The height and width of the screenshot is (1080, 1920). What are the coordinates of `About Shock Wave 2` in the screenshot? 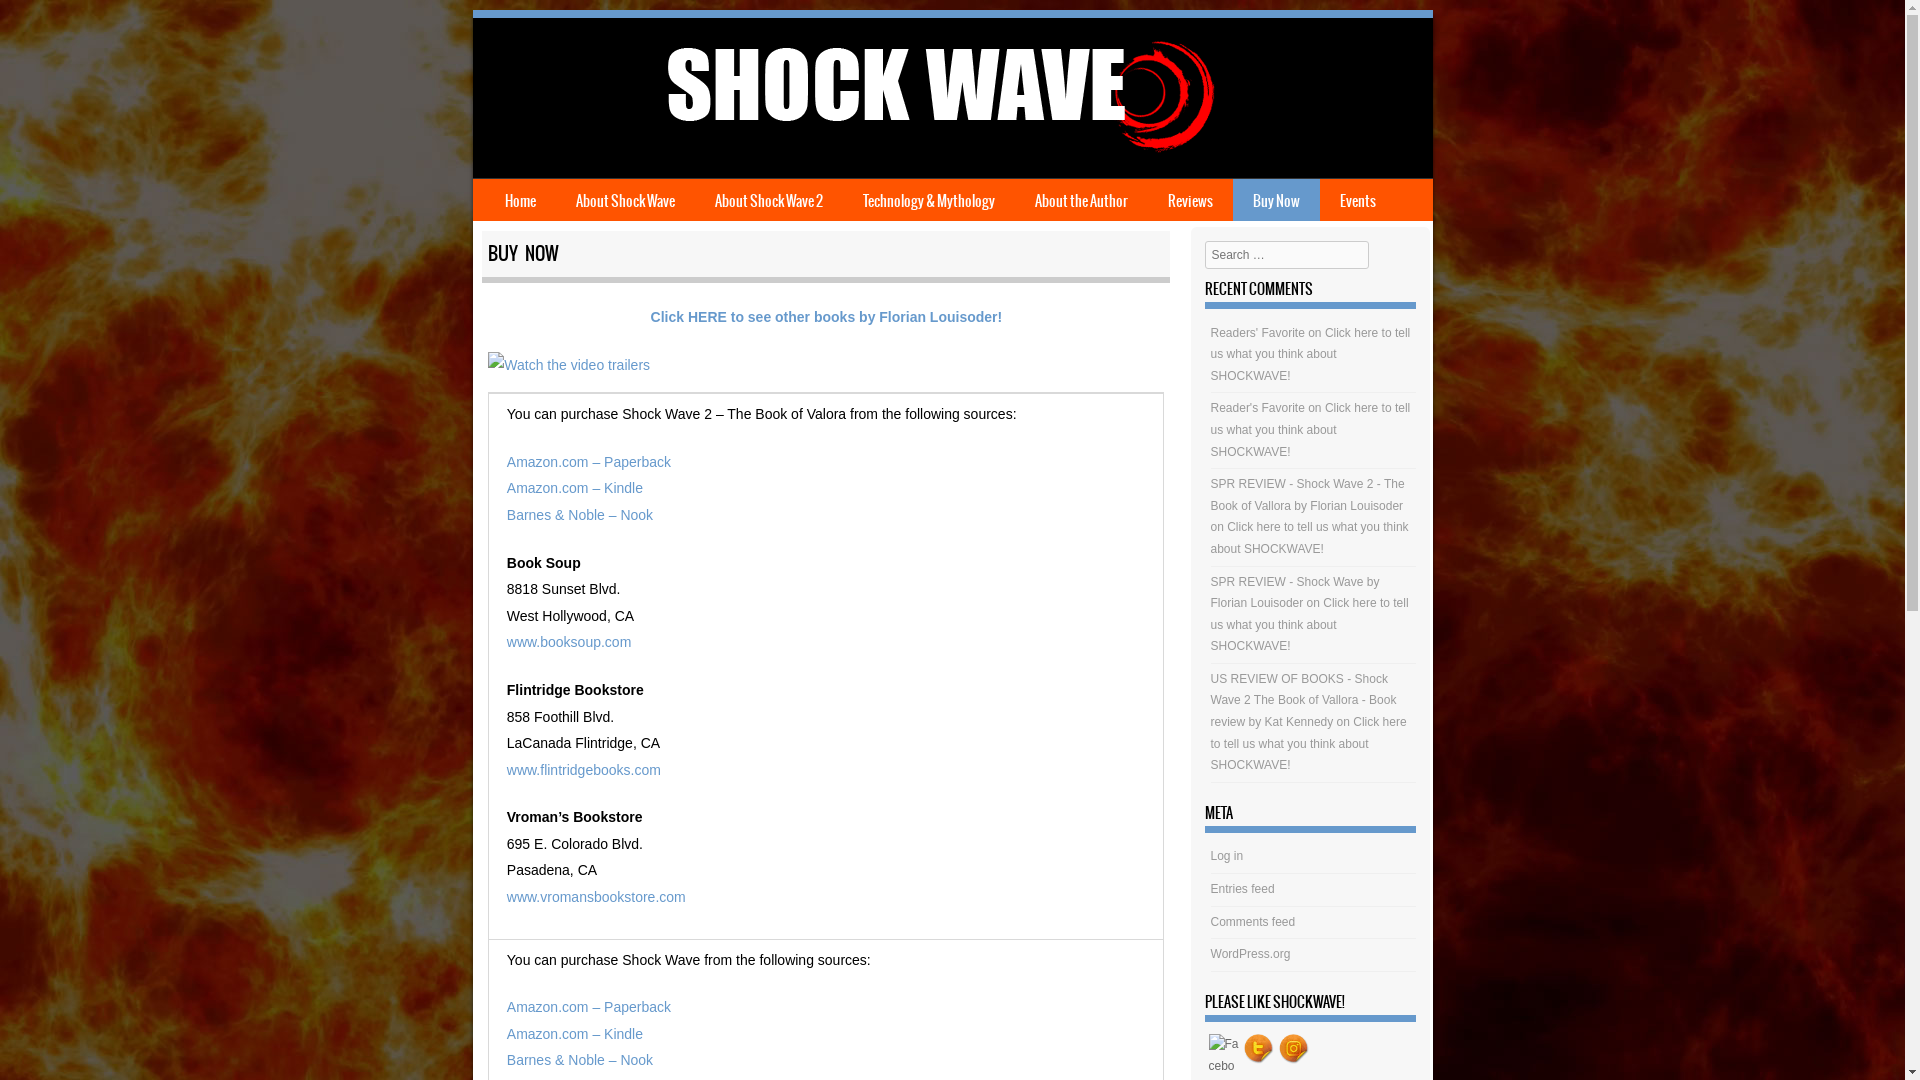 It's located at (768, 200).